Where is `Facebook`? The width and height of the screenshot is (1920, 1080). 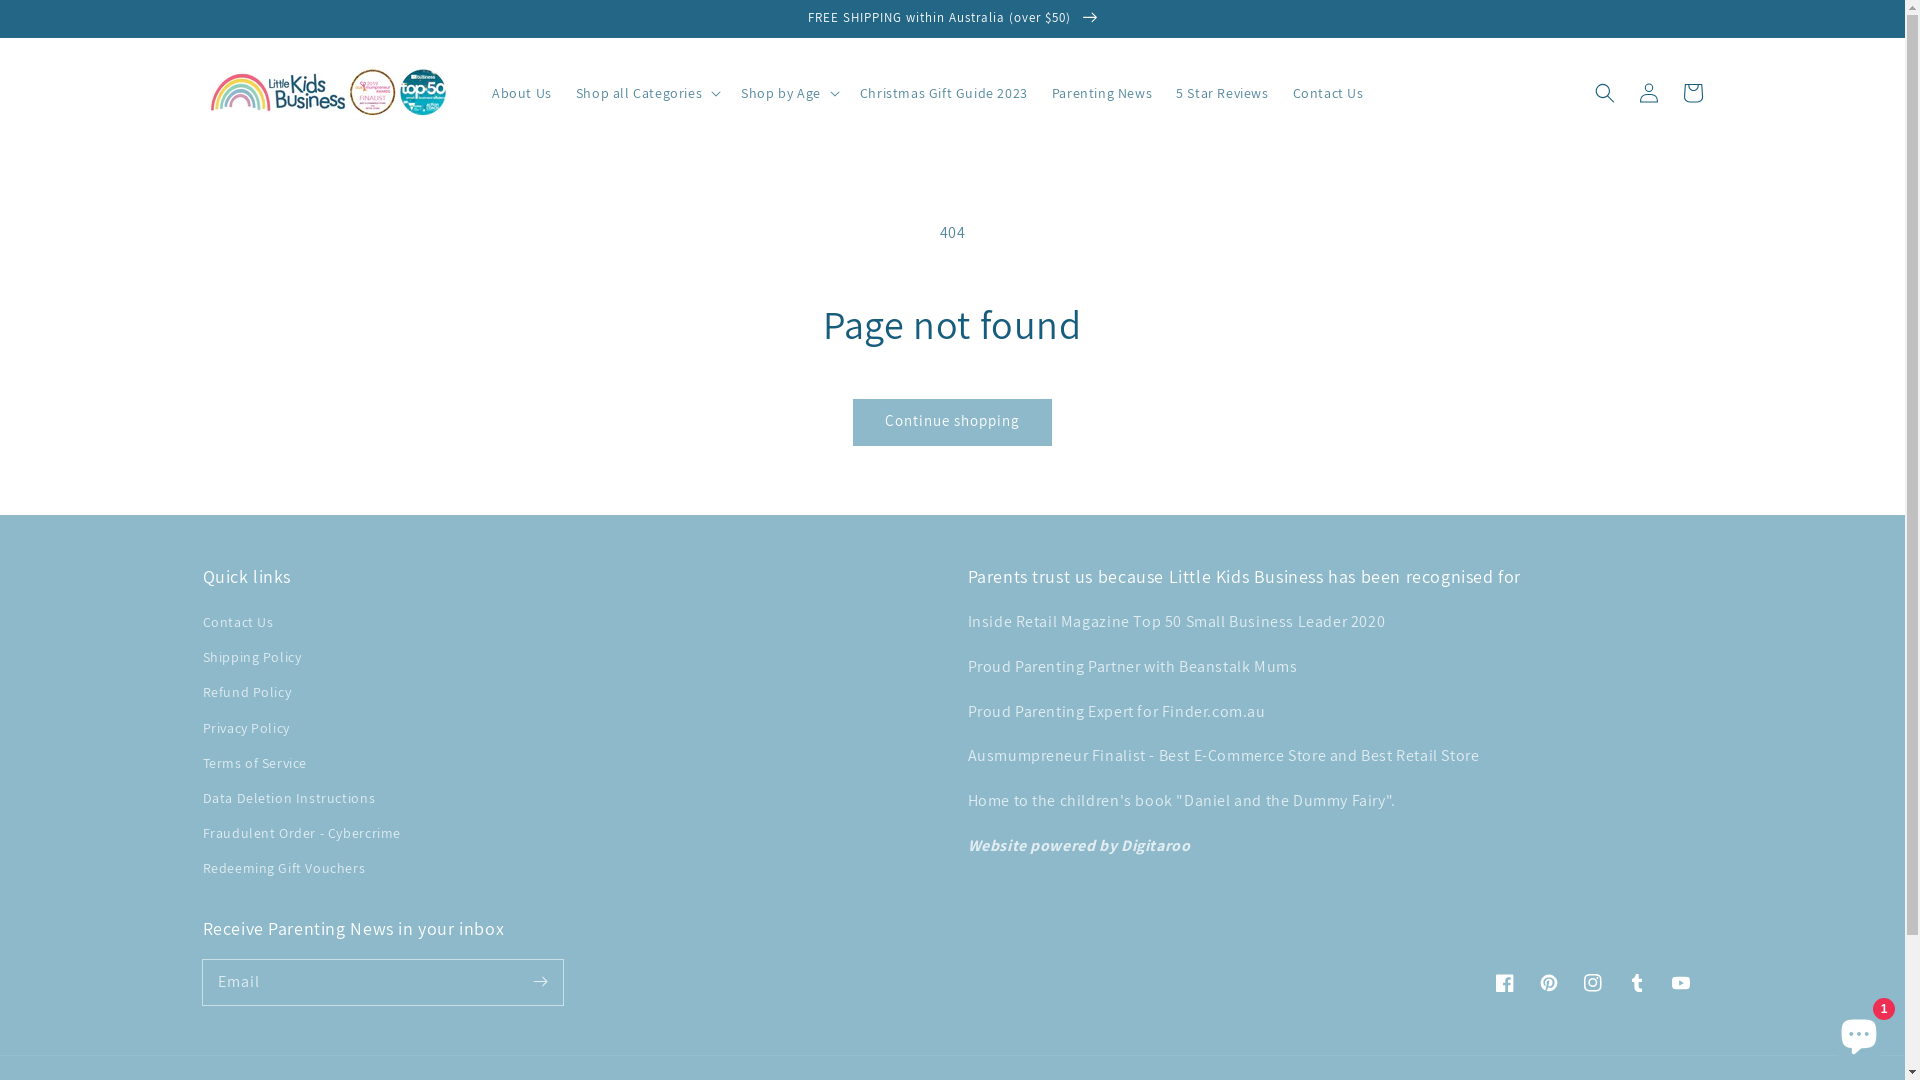 Facebook is located at coordinates (1504, 983).